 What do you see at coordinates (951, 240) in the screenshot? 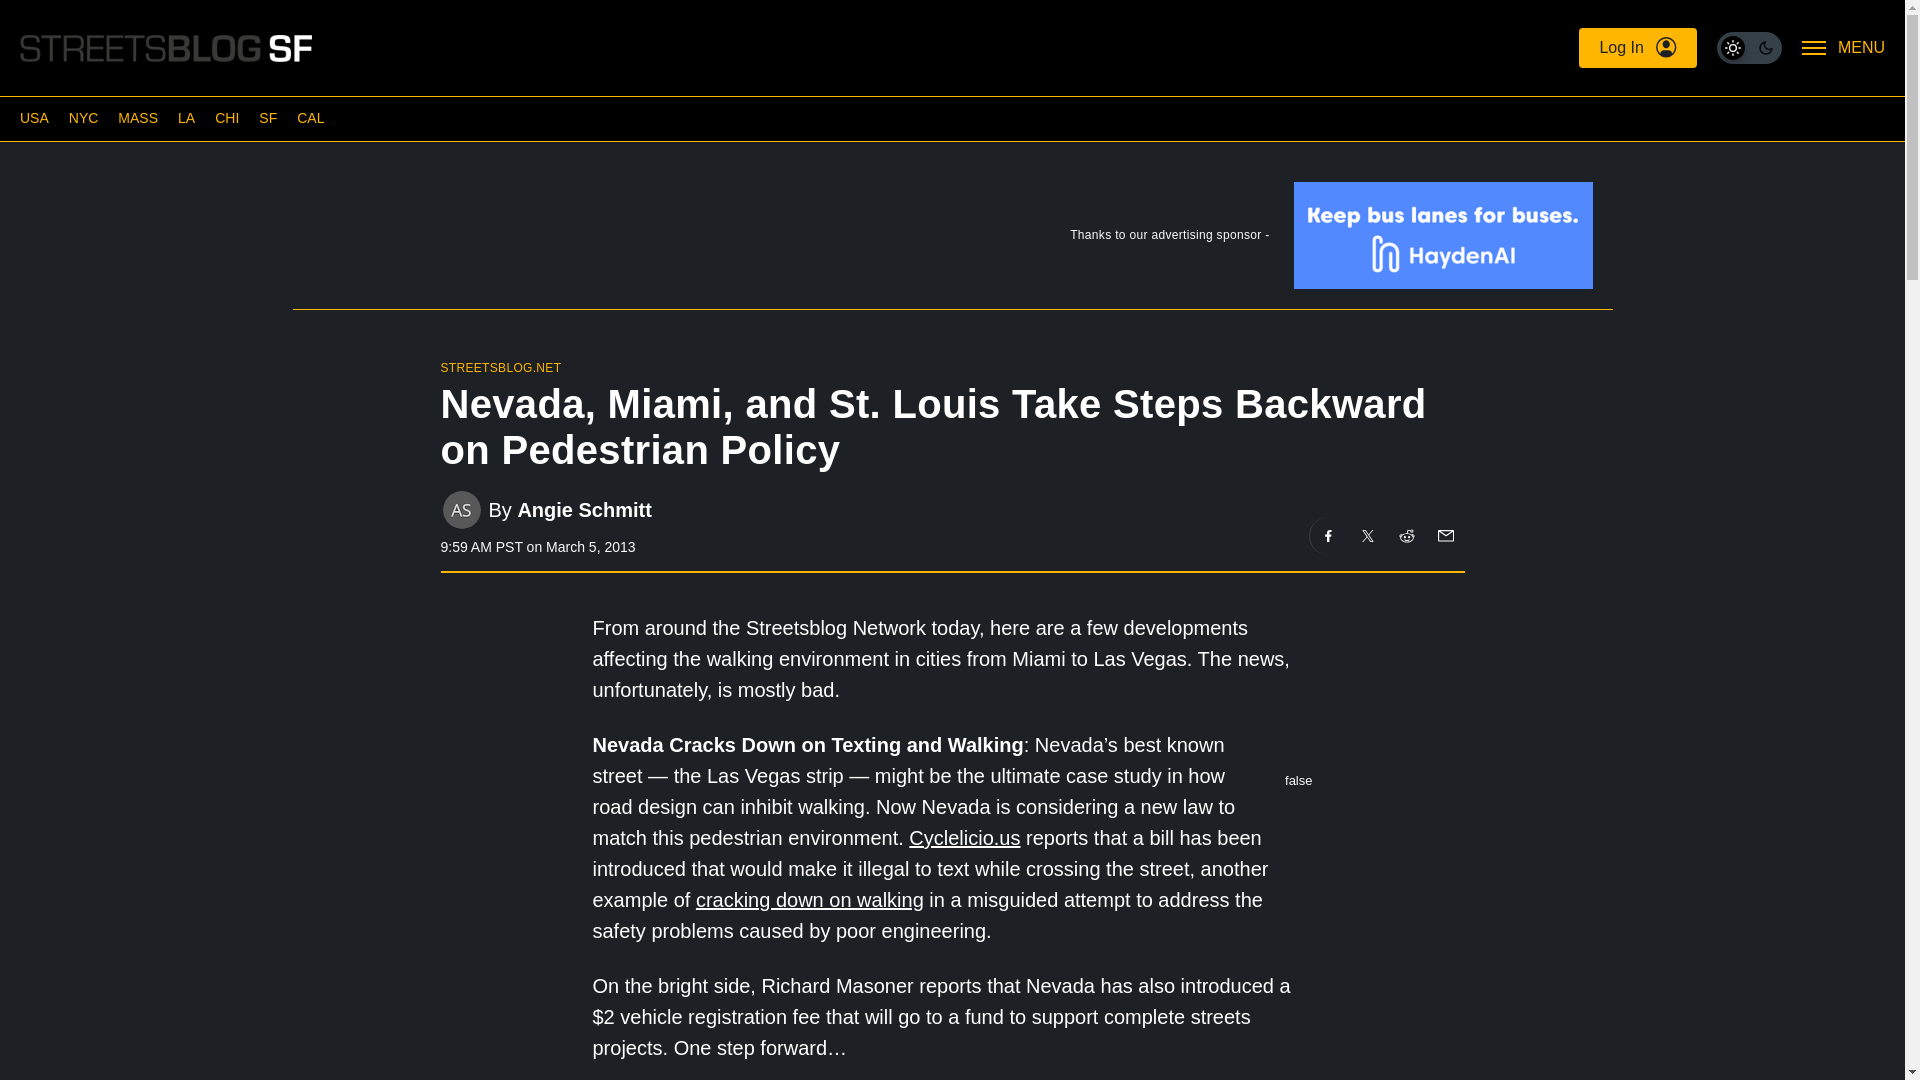
I see `Thanks to our advertising sponsor -` at bounding box center [951, 240].